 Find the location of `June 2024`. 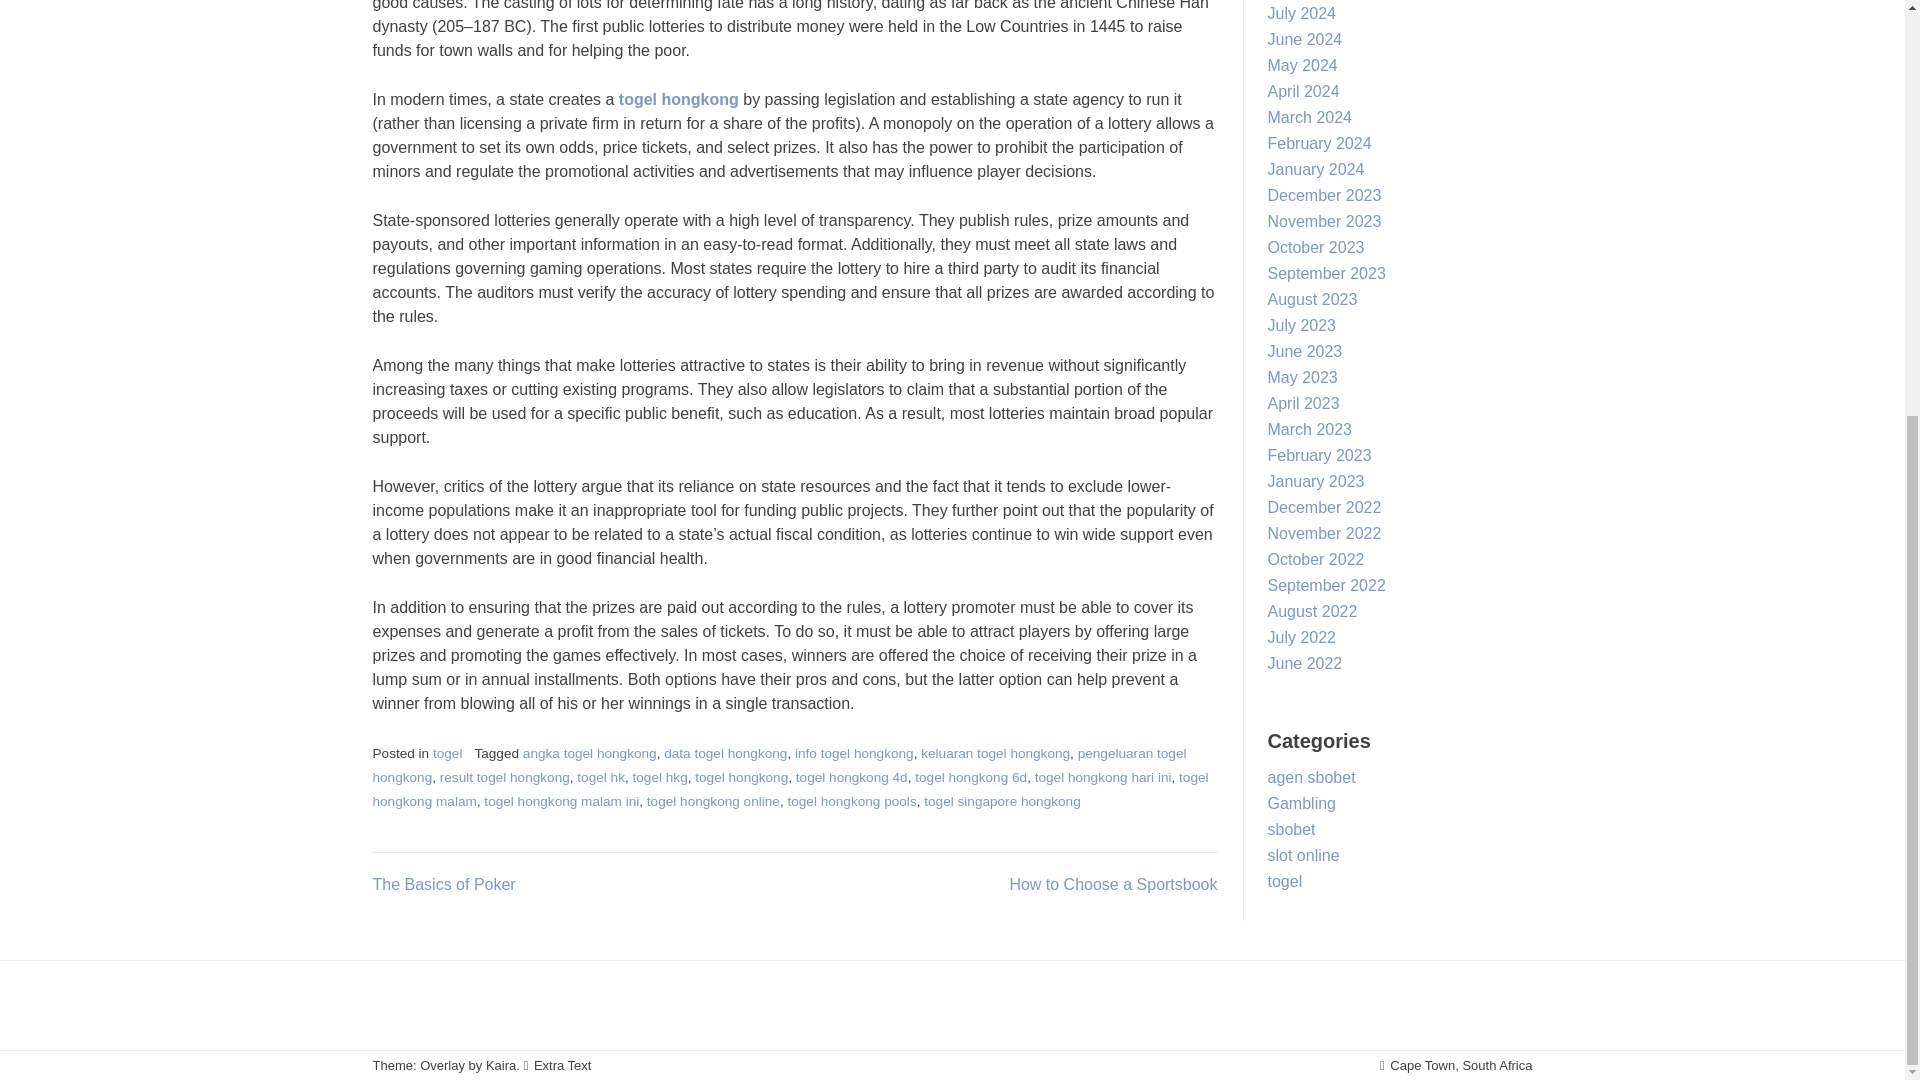

June 2024 is located at coordinates (1304, 39).